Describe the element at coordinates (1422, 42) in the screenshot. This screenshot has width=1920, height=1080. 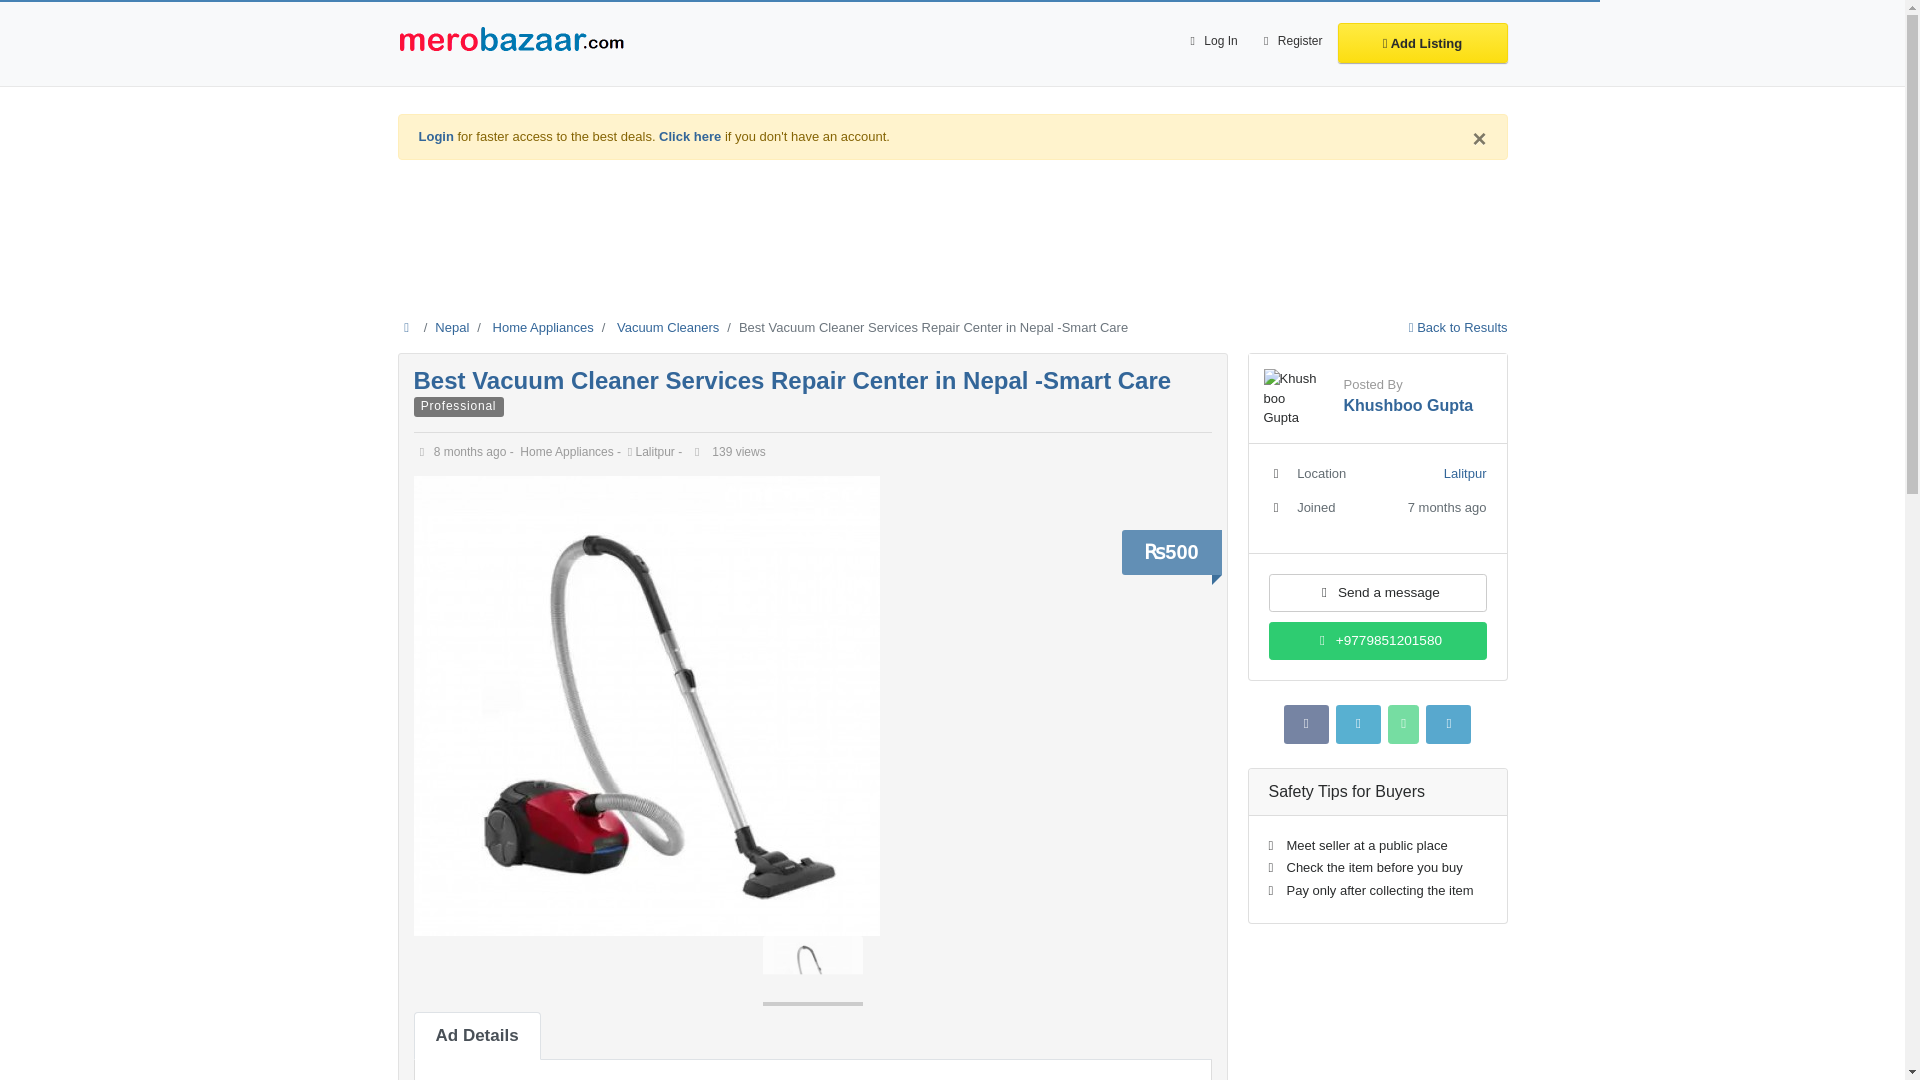
I see `Add Listing` at that location.